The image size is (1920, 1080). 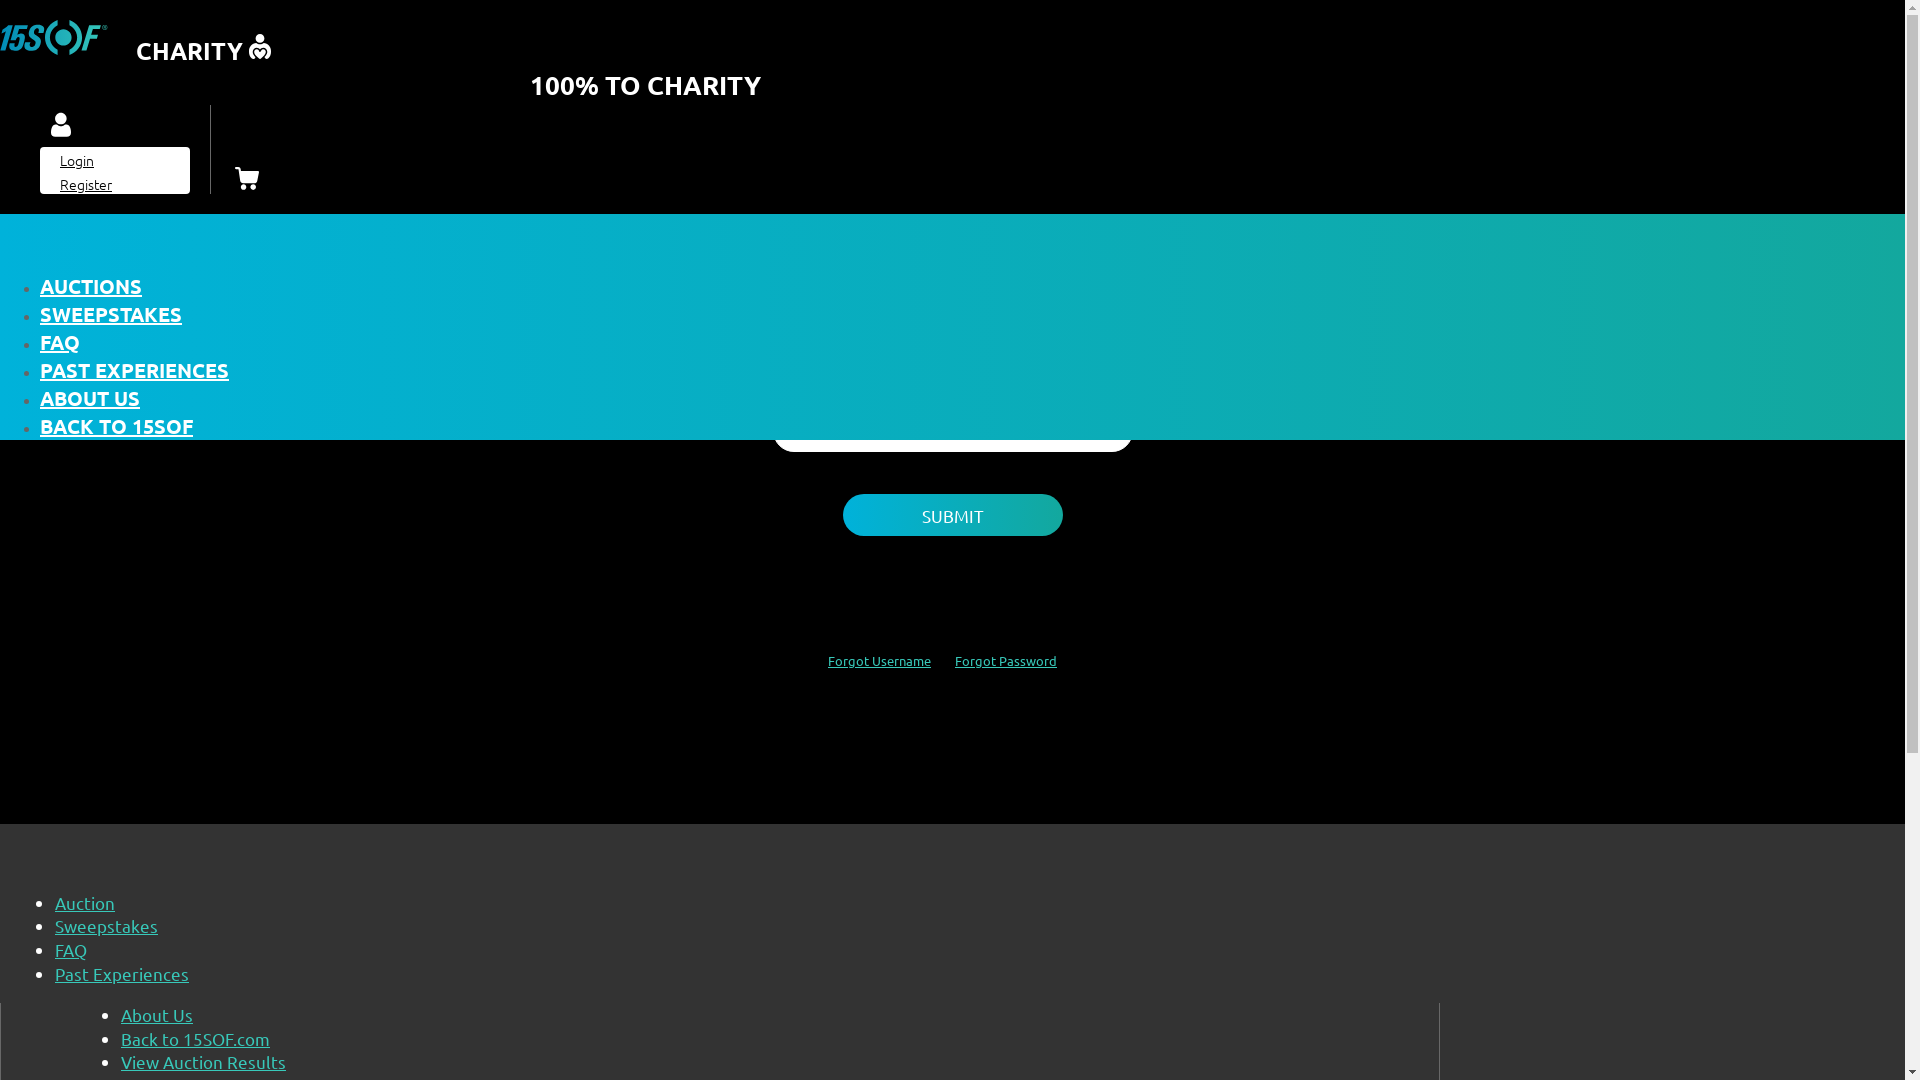 What do you see at coordinates (1006, 660) in the screenshot?
I see `Forgot Password` at bounding box center [1006, 660].